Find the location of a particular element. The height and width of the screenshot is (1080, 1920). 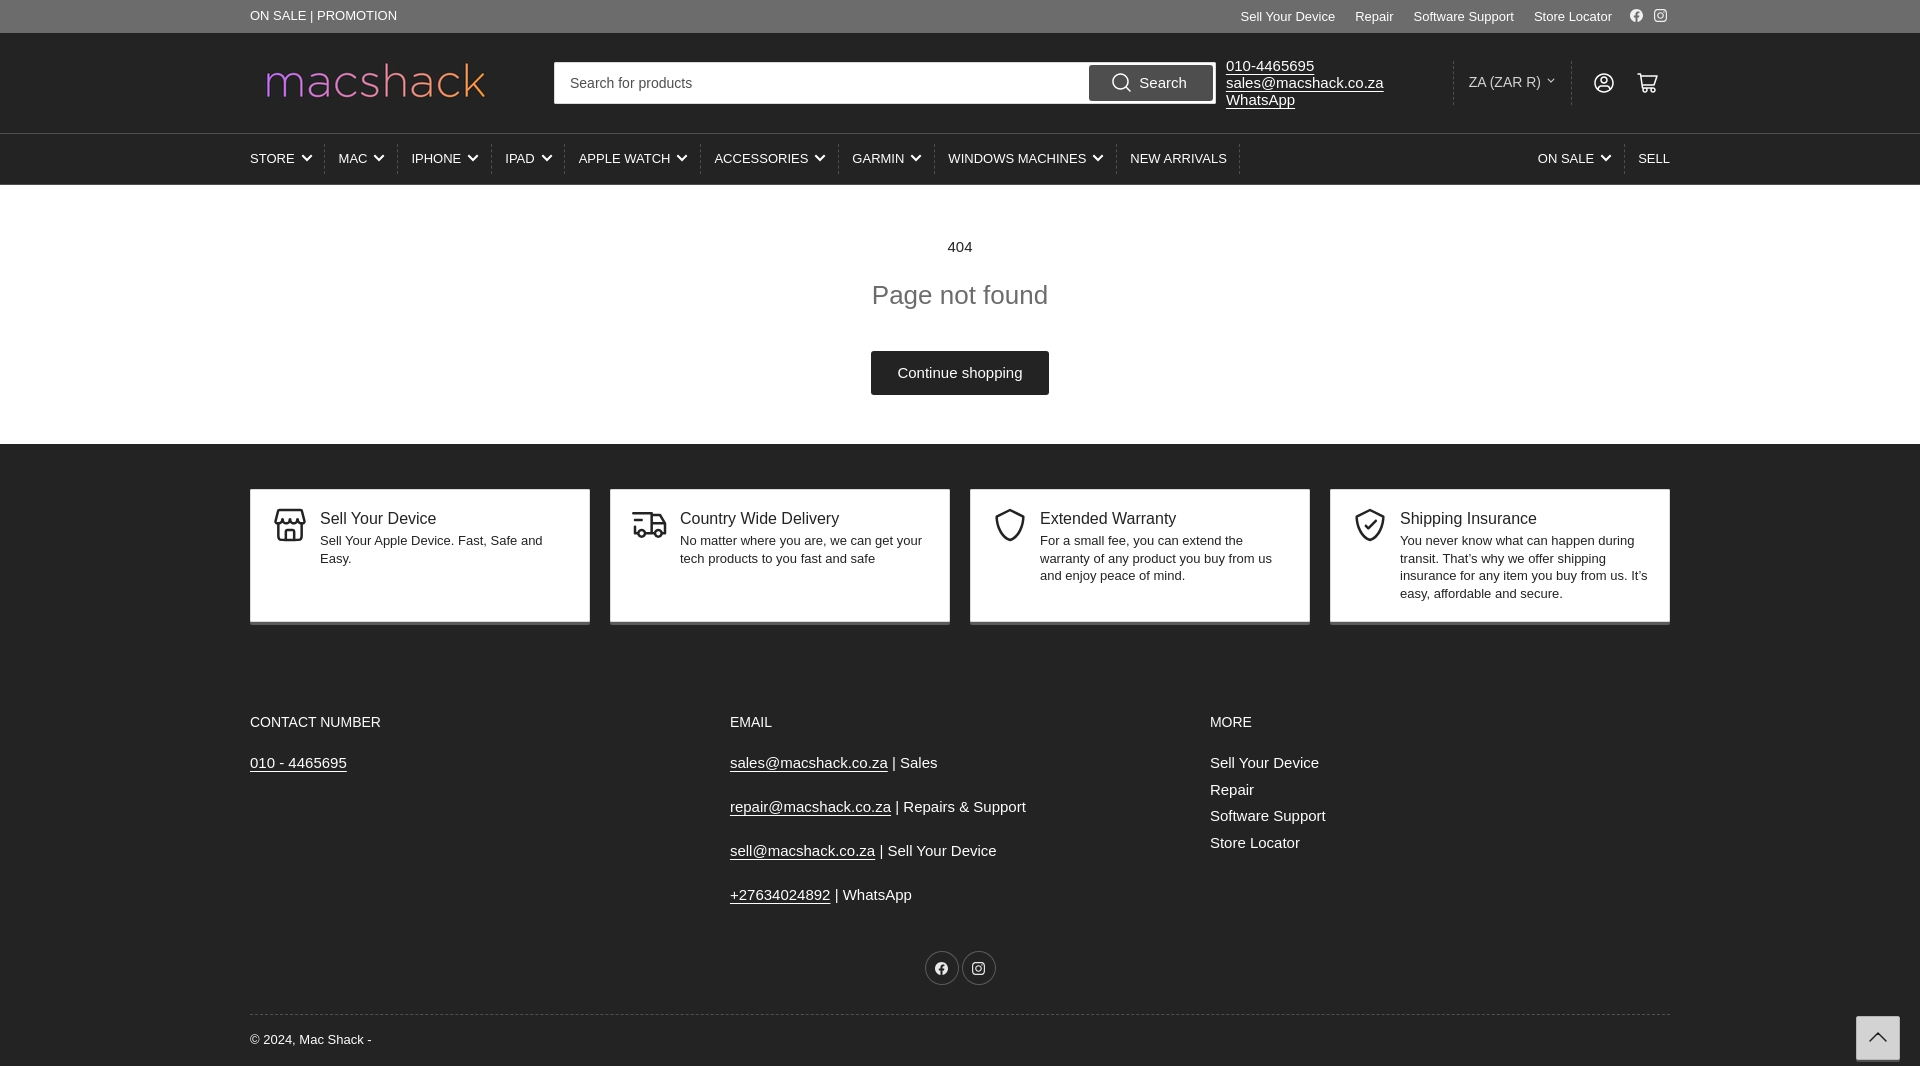

Repair is located at coordinates (1374, 16).